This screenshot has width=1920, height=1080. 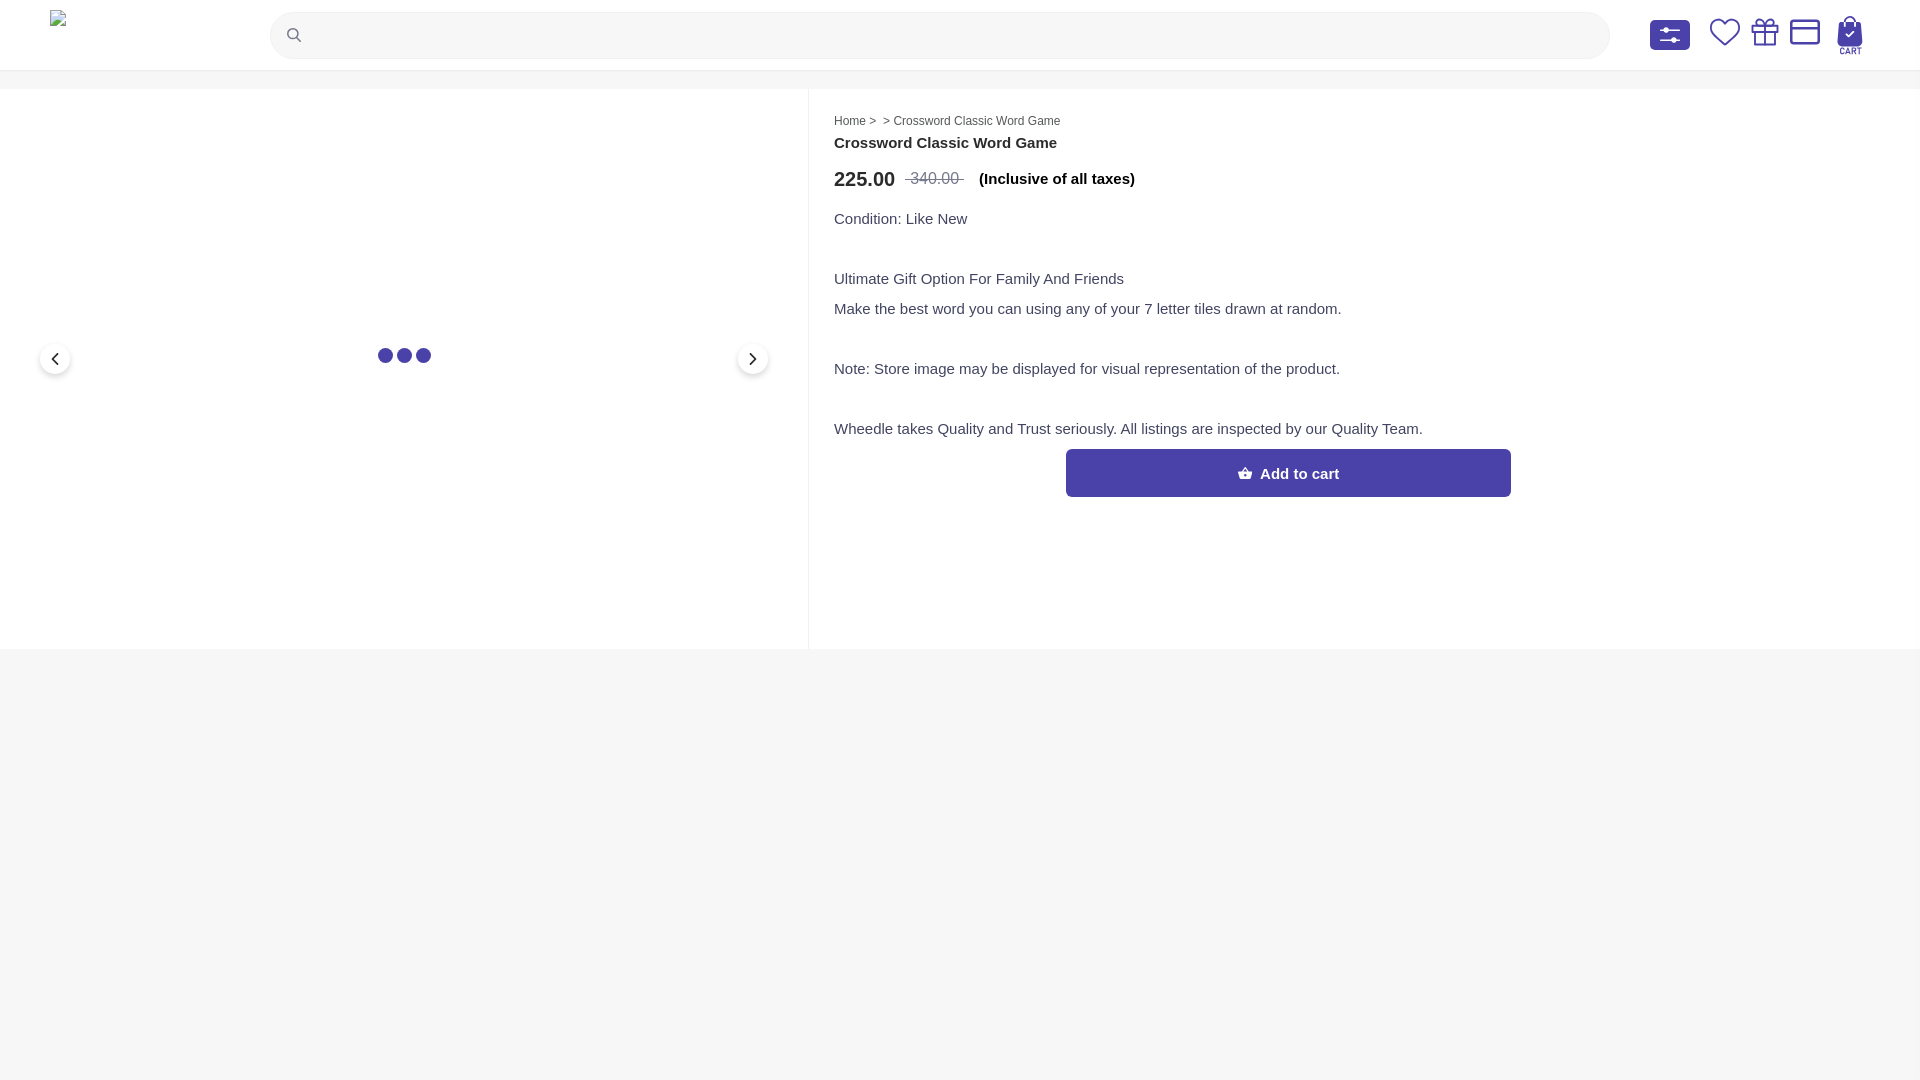 What do you see at coordinates (1288, 472) in the screenshot?
I see `Add to cart` at bounding box center [1288, 472].